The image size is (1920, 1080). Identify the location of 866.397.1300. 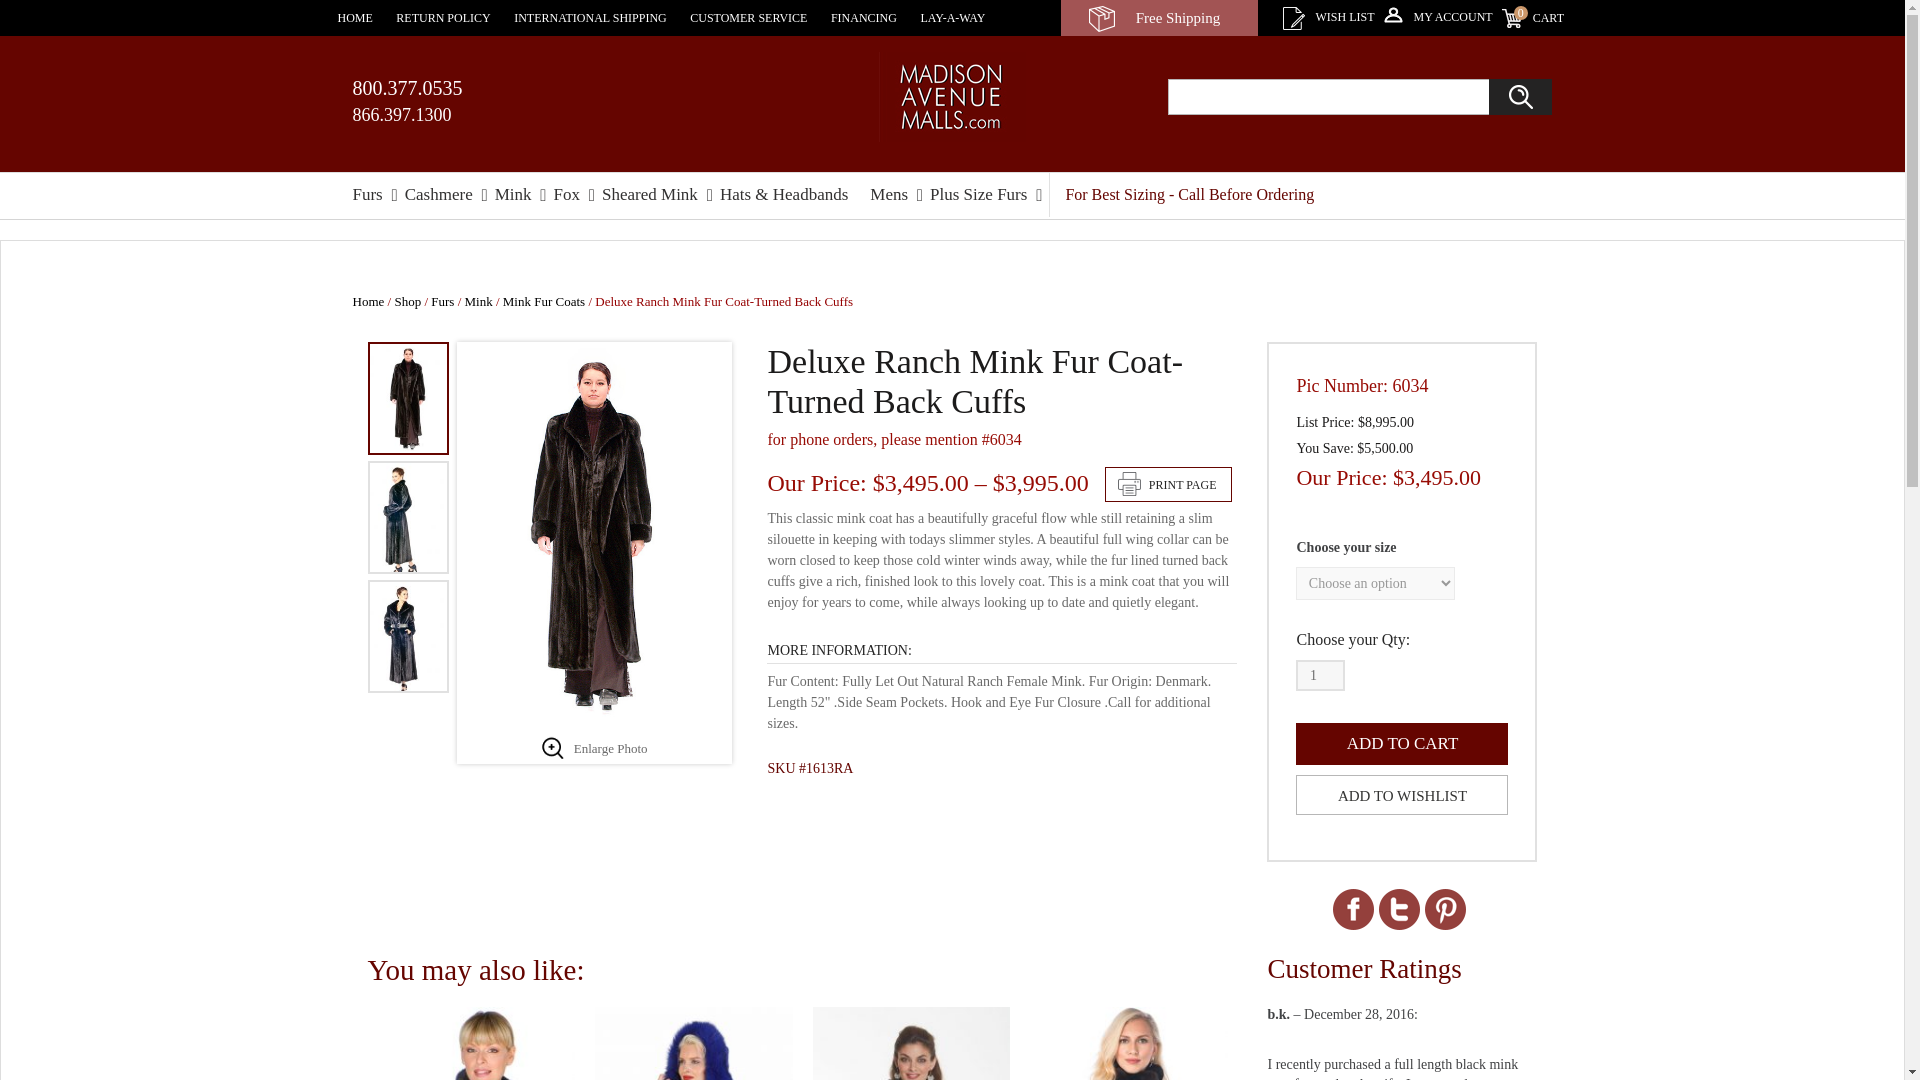
(401, 114).